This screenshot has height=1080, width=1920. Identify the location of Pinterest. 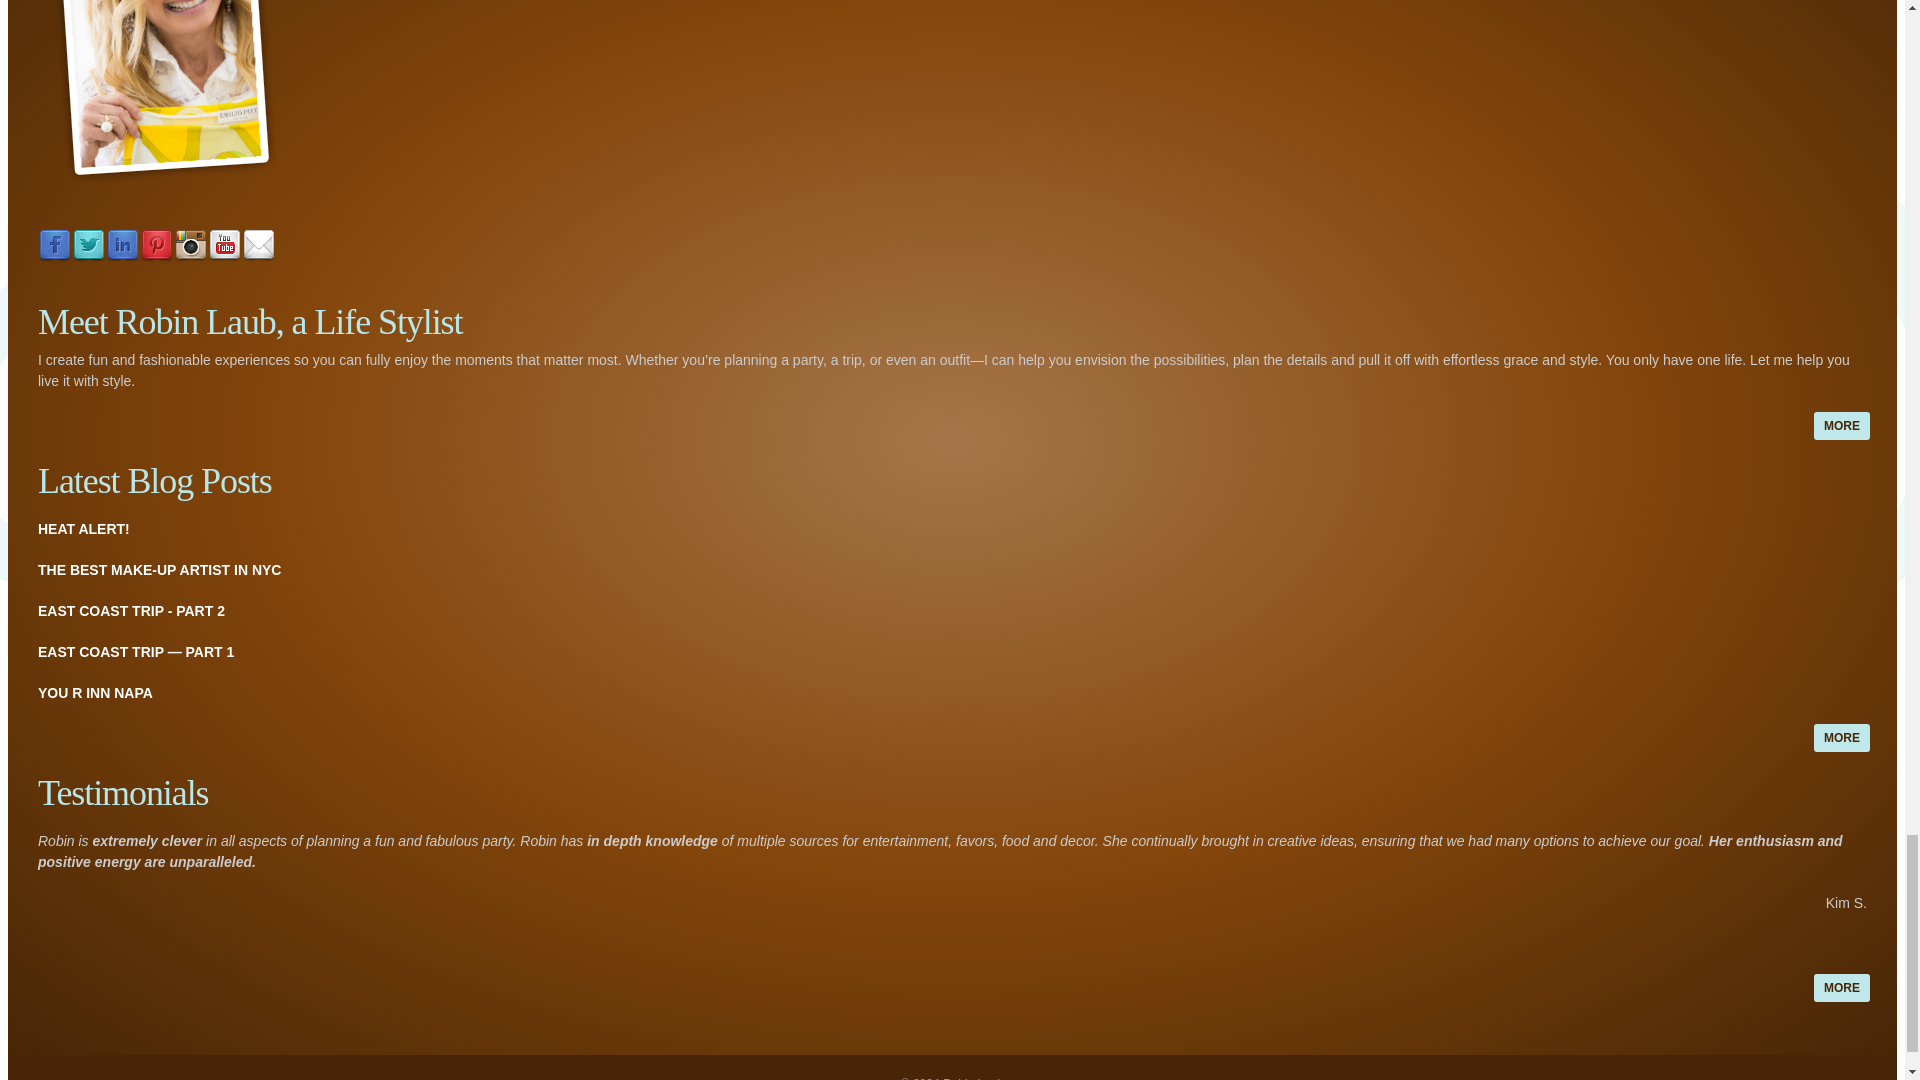
(156, 246).